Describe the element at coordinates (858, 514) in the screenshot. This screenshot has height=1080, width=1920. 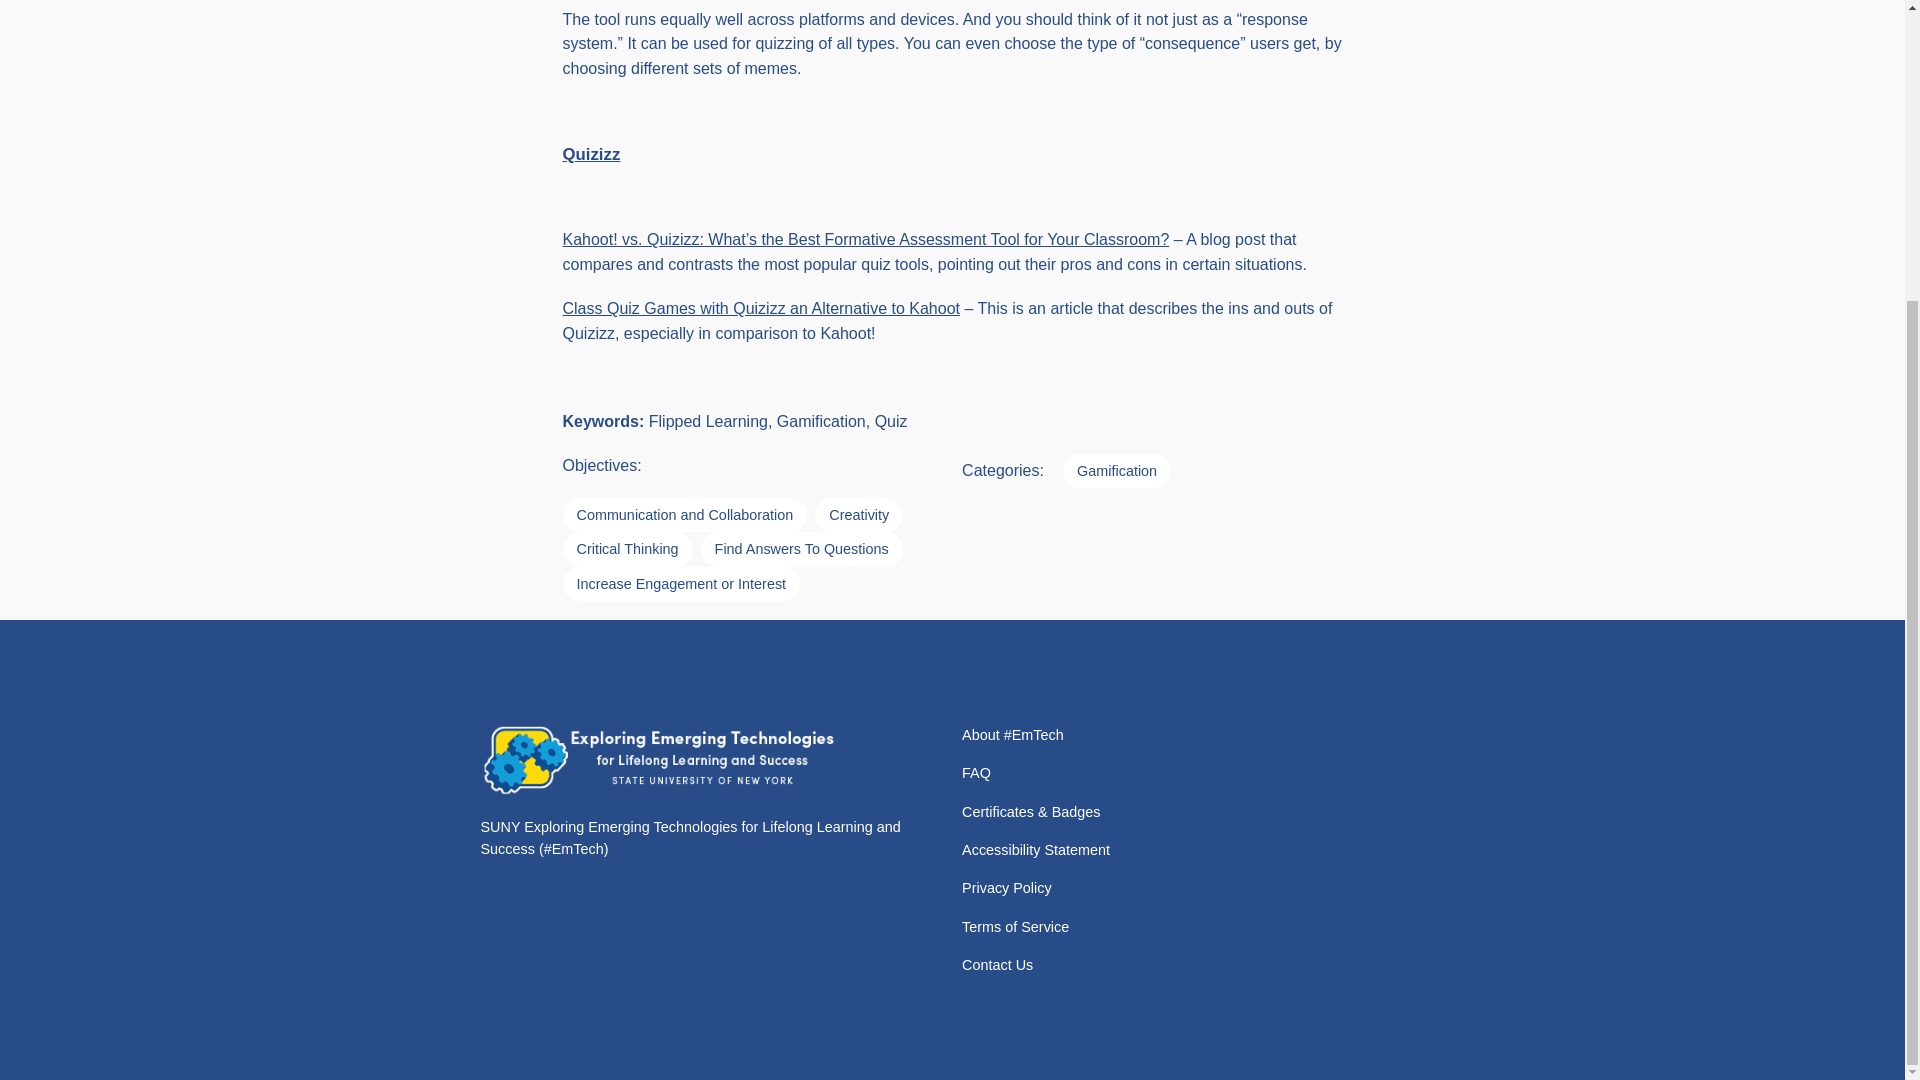
I see `Creativity` at that location.